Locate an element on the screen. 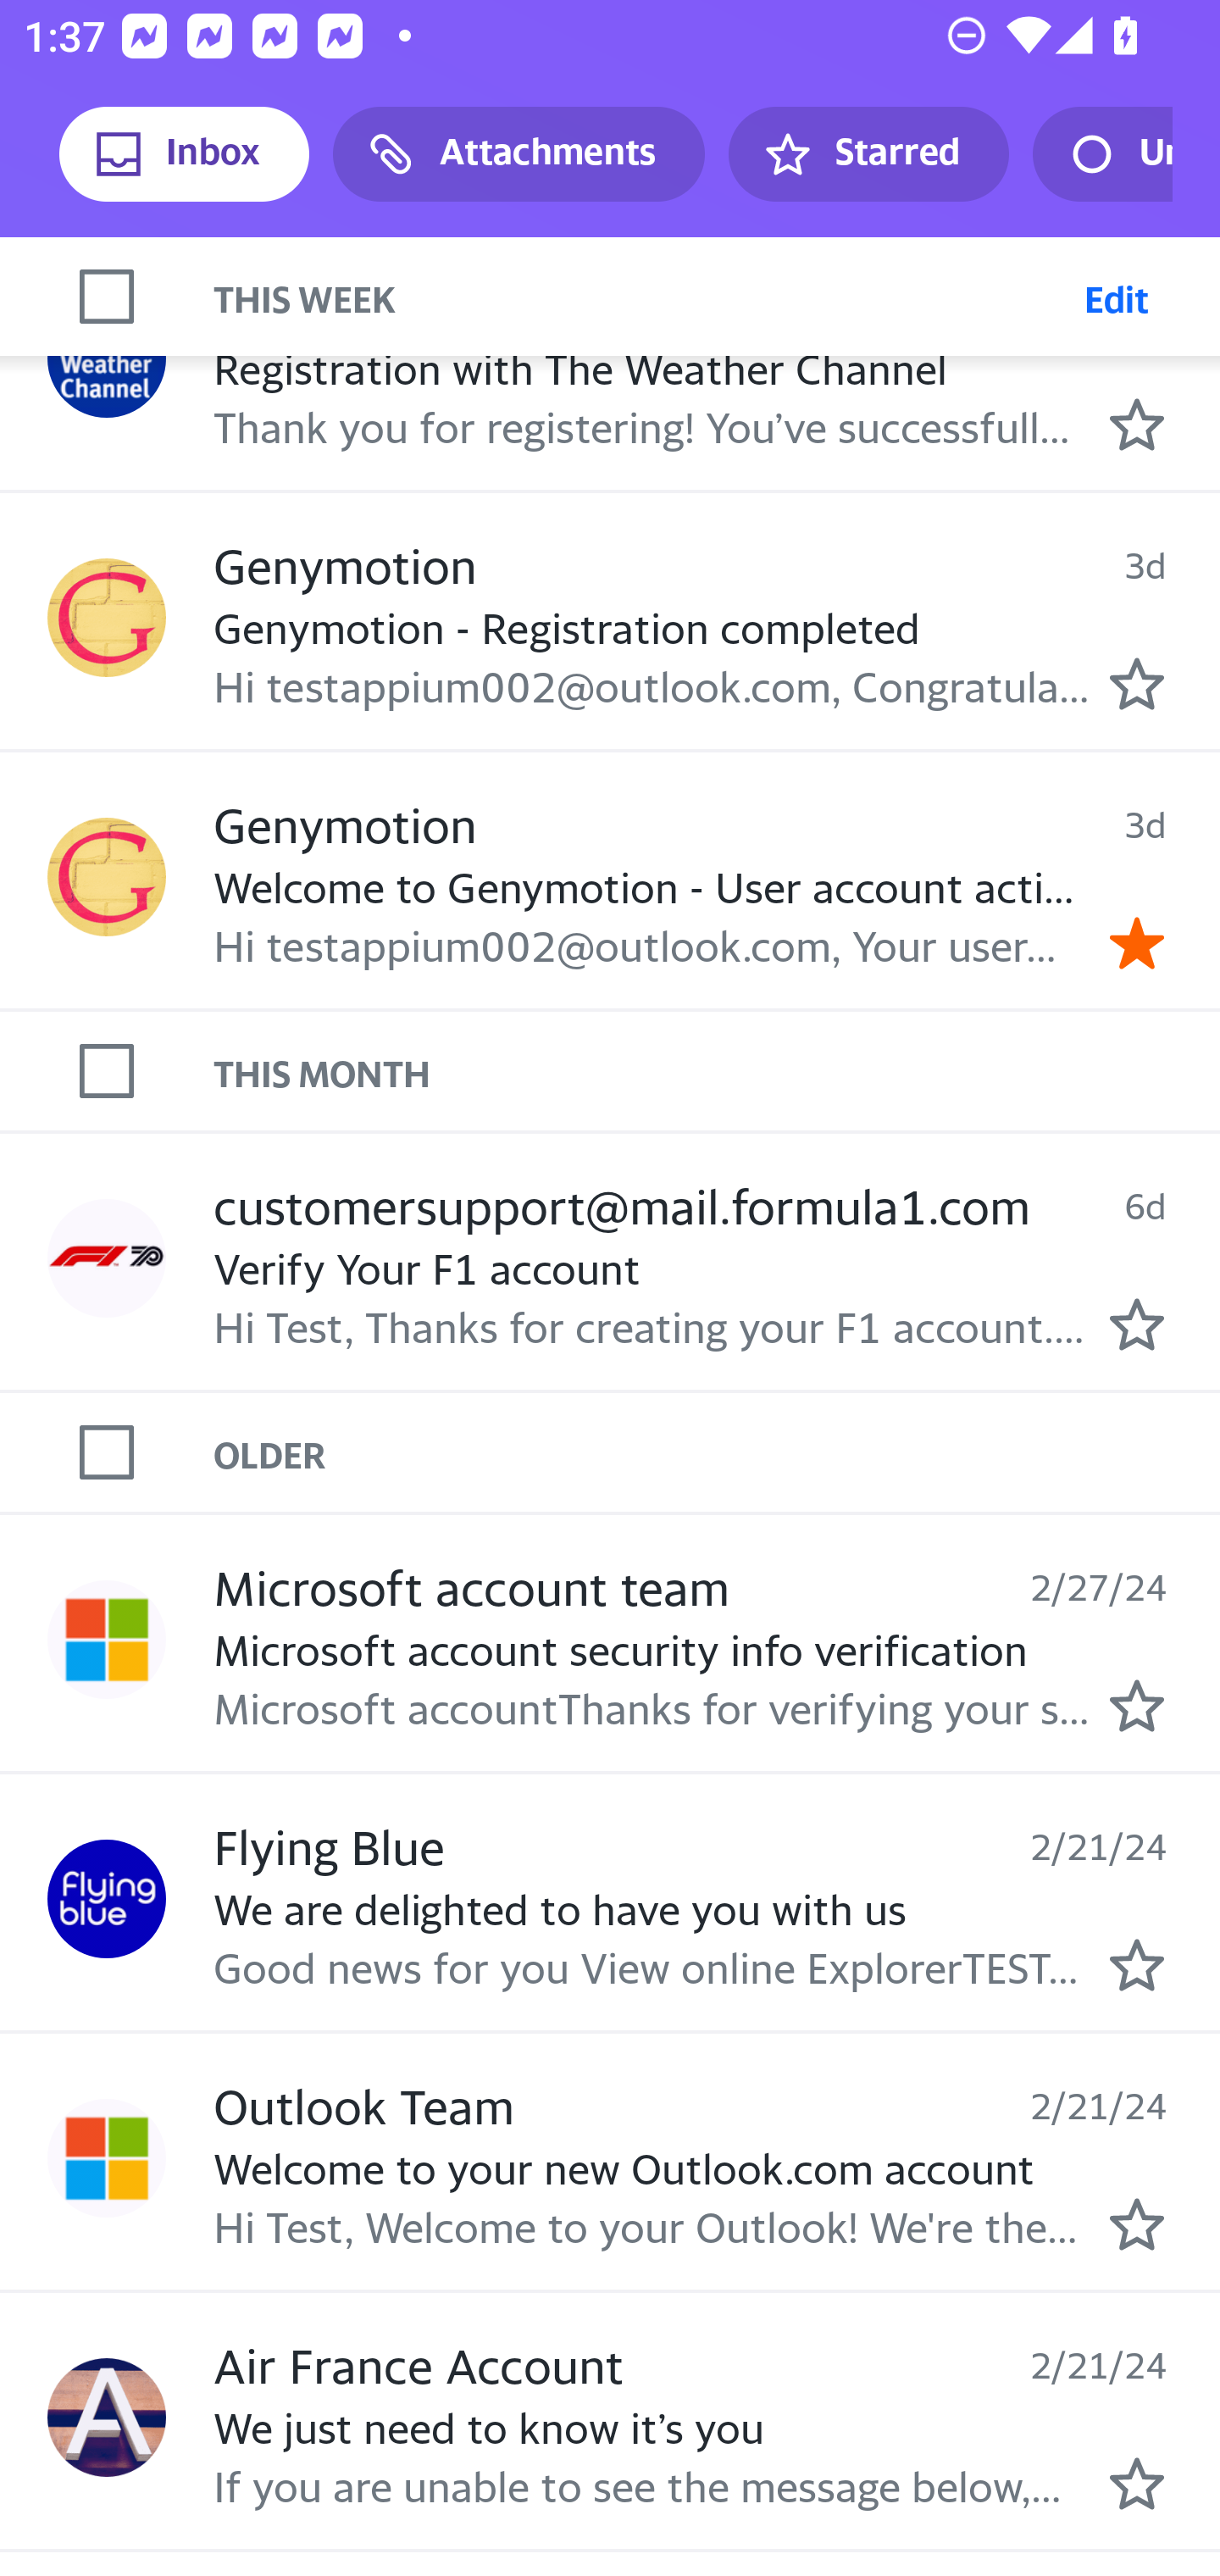 The height and width of the screenshot is (2576, 1220). Profile
customersupport@mail.formula1.com is located at coordinates (107, 1257).